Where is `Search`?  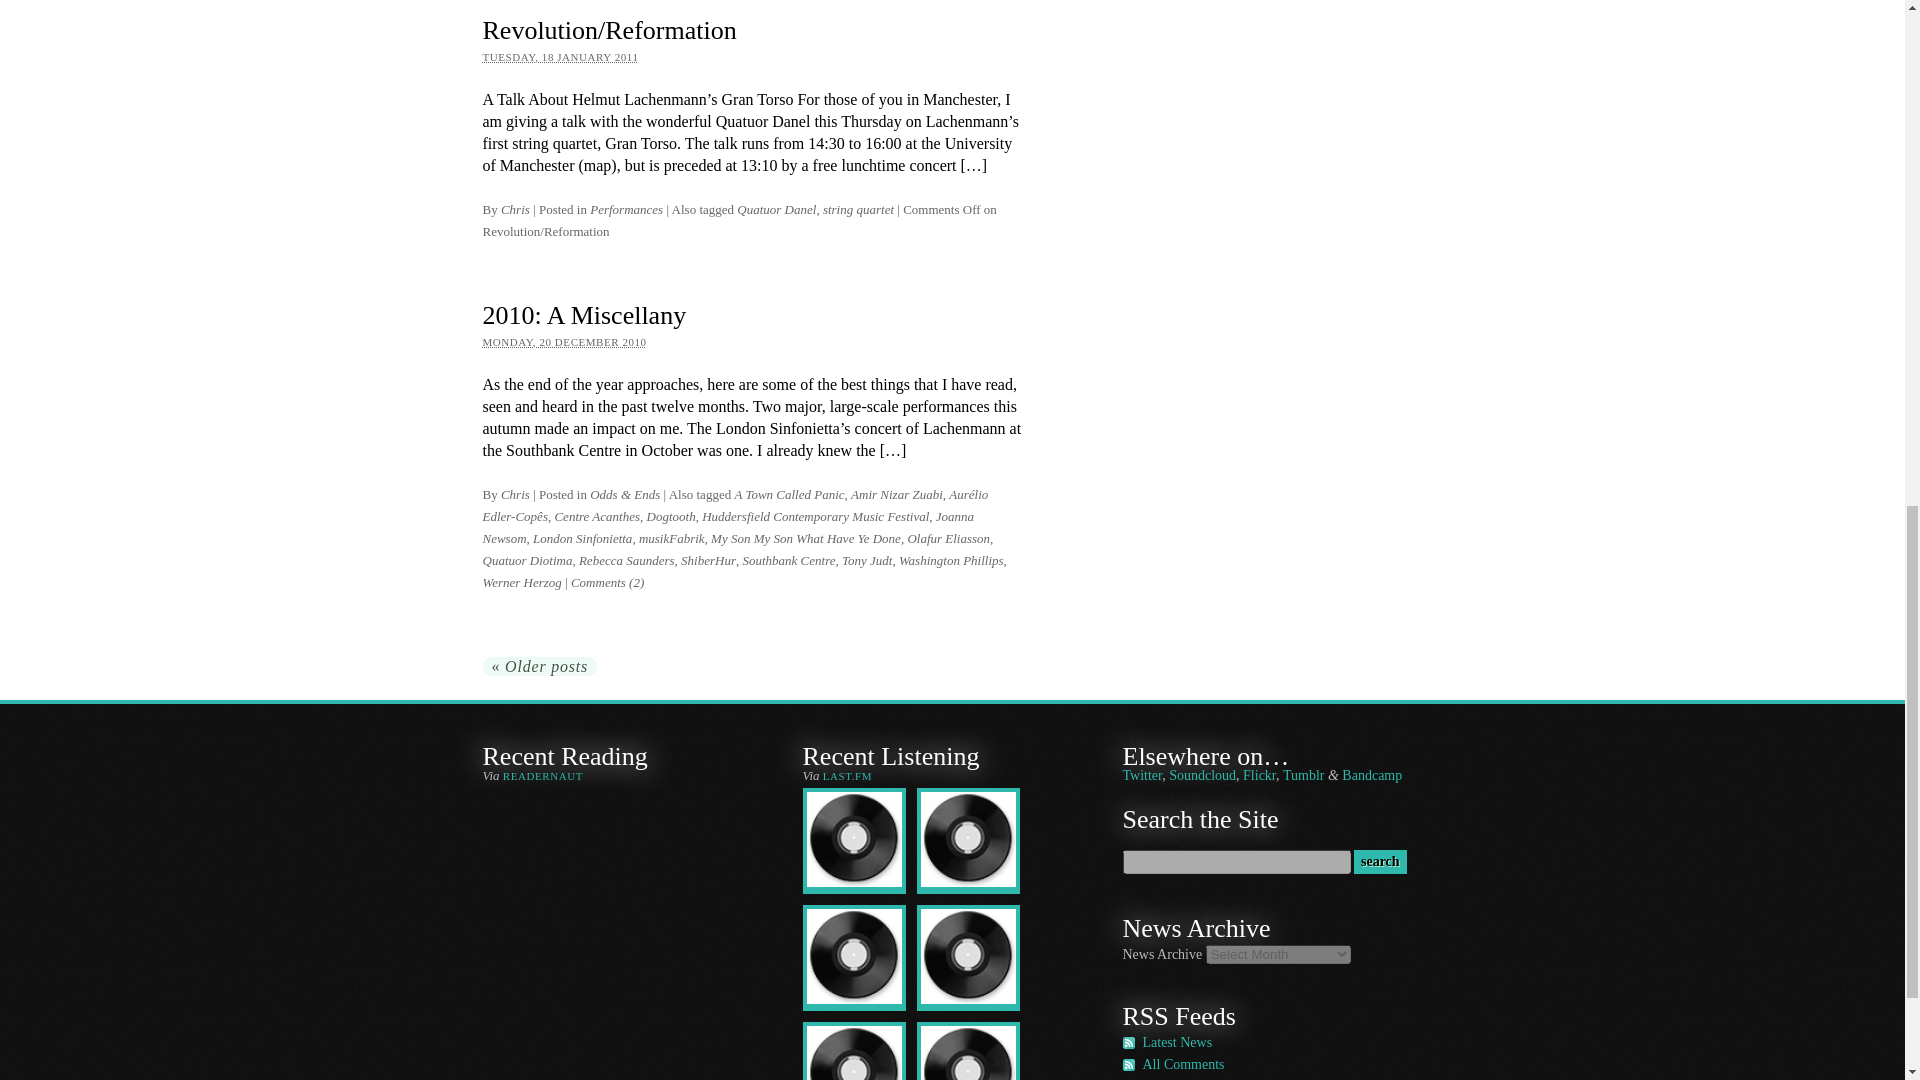
Search is located at coordinates (1380, 861).